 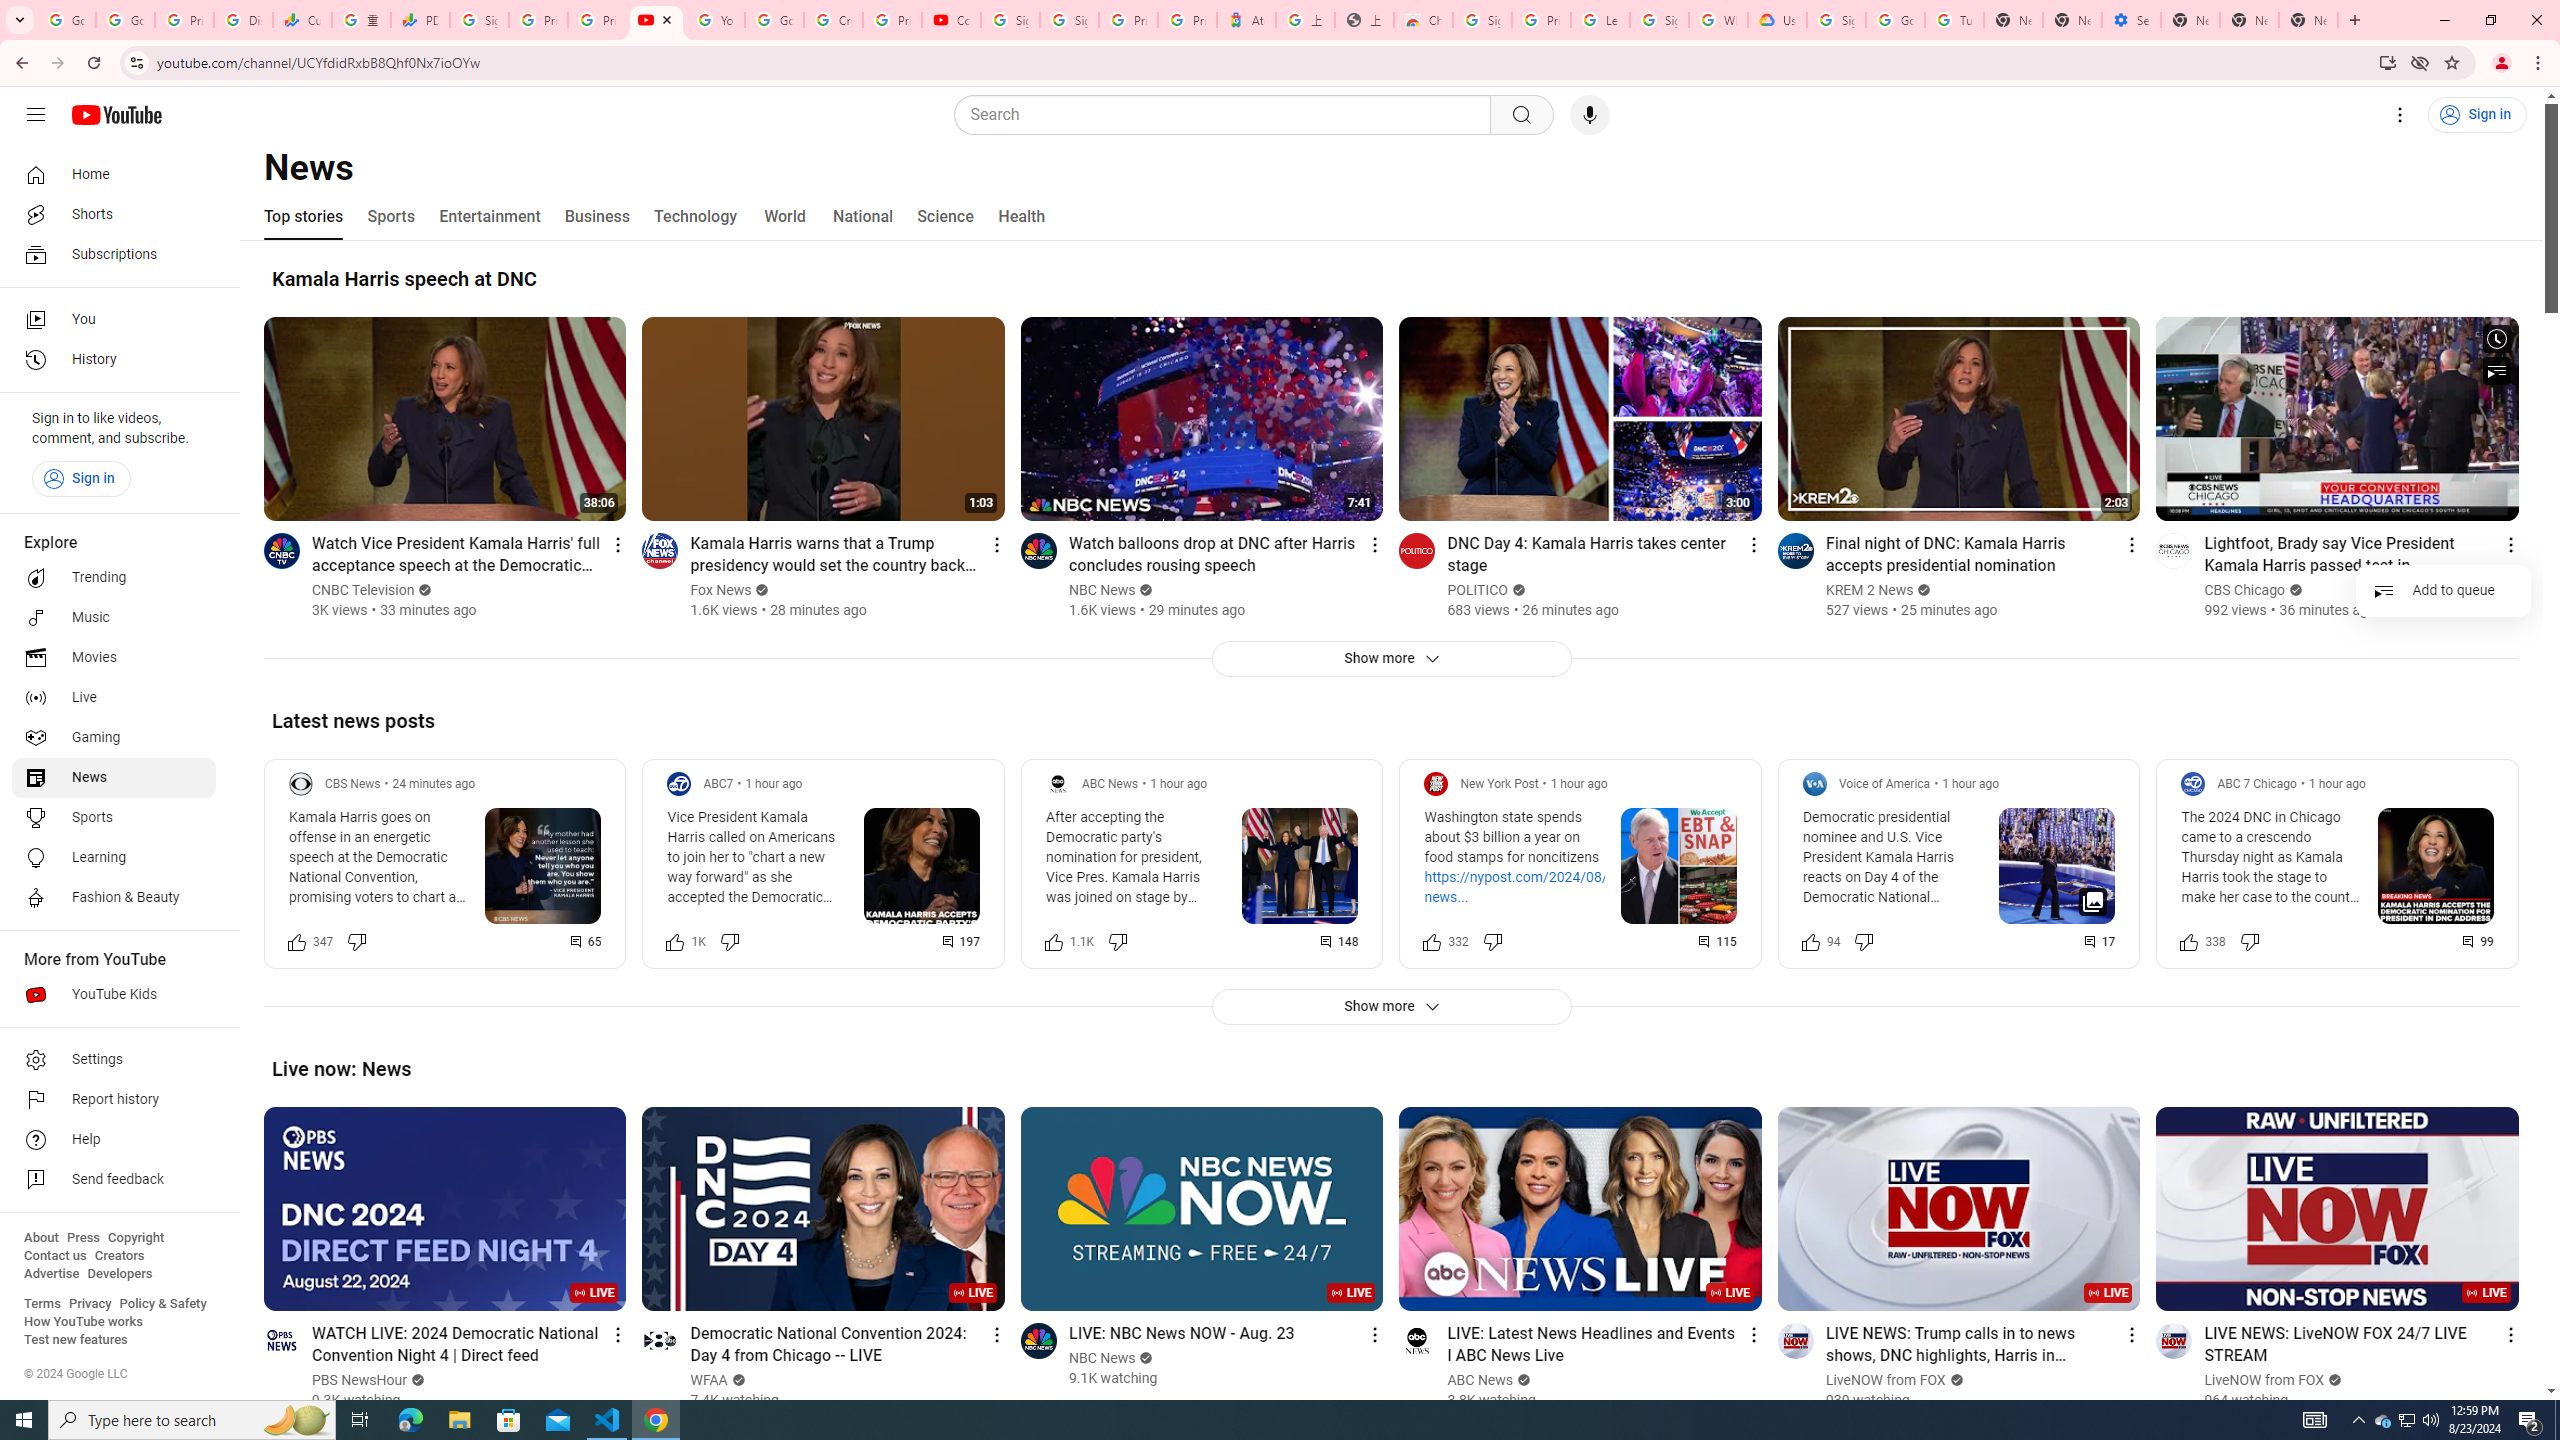 I want to click on Science, so click(x=944, y=216).